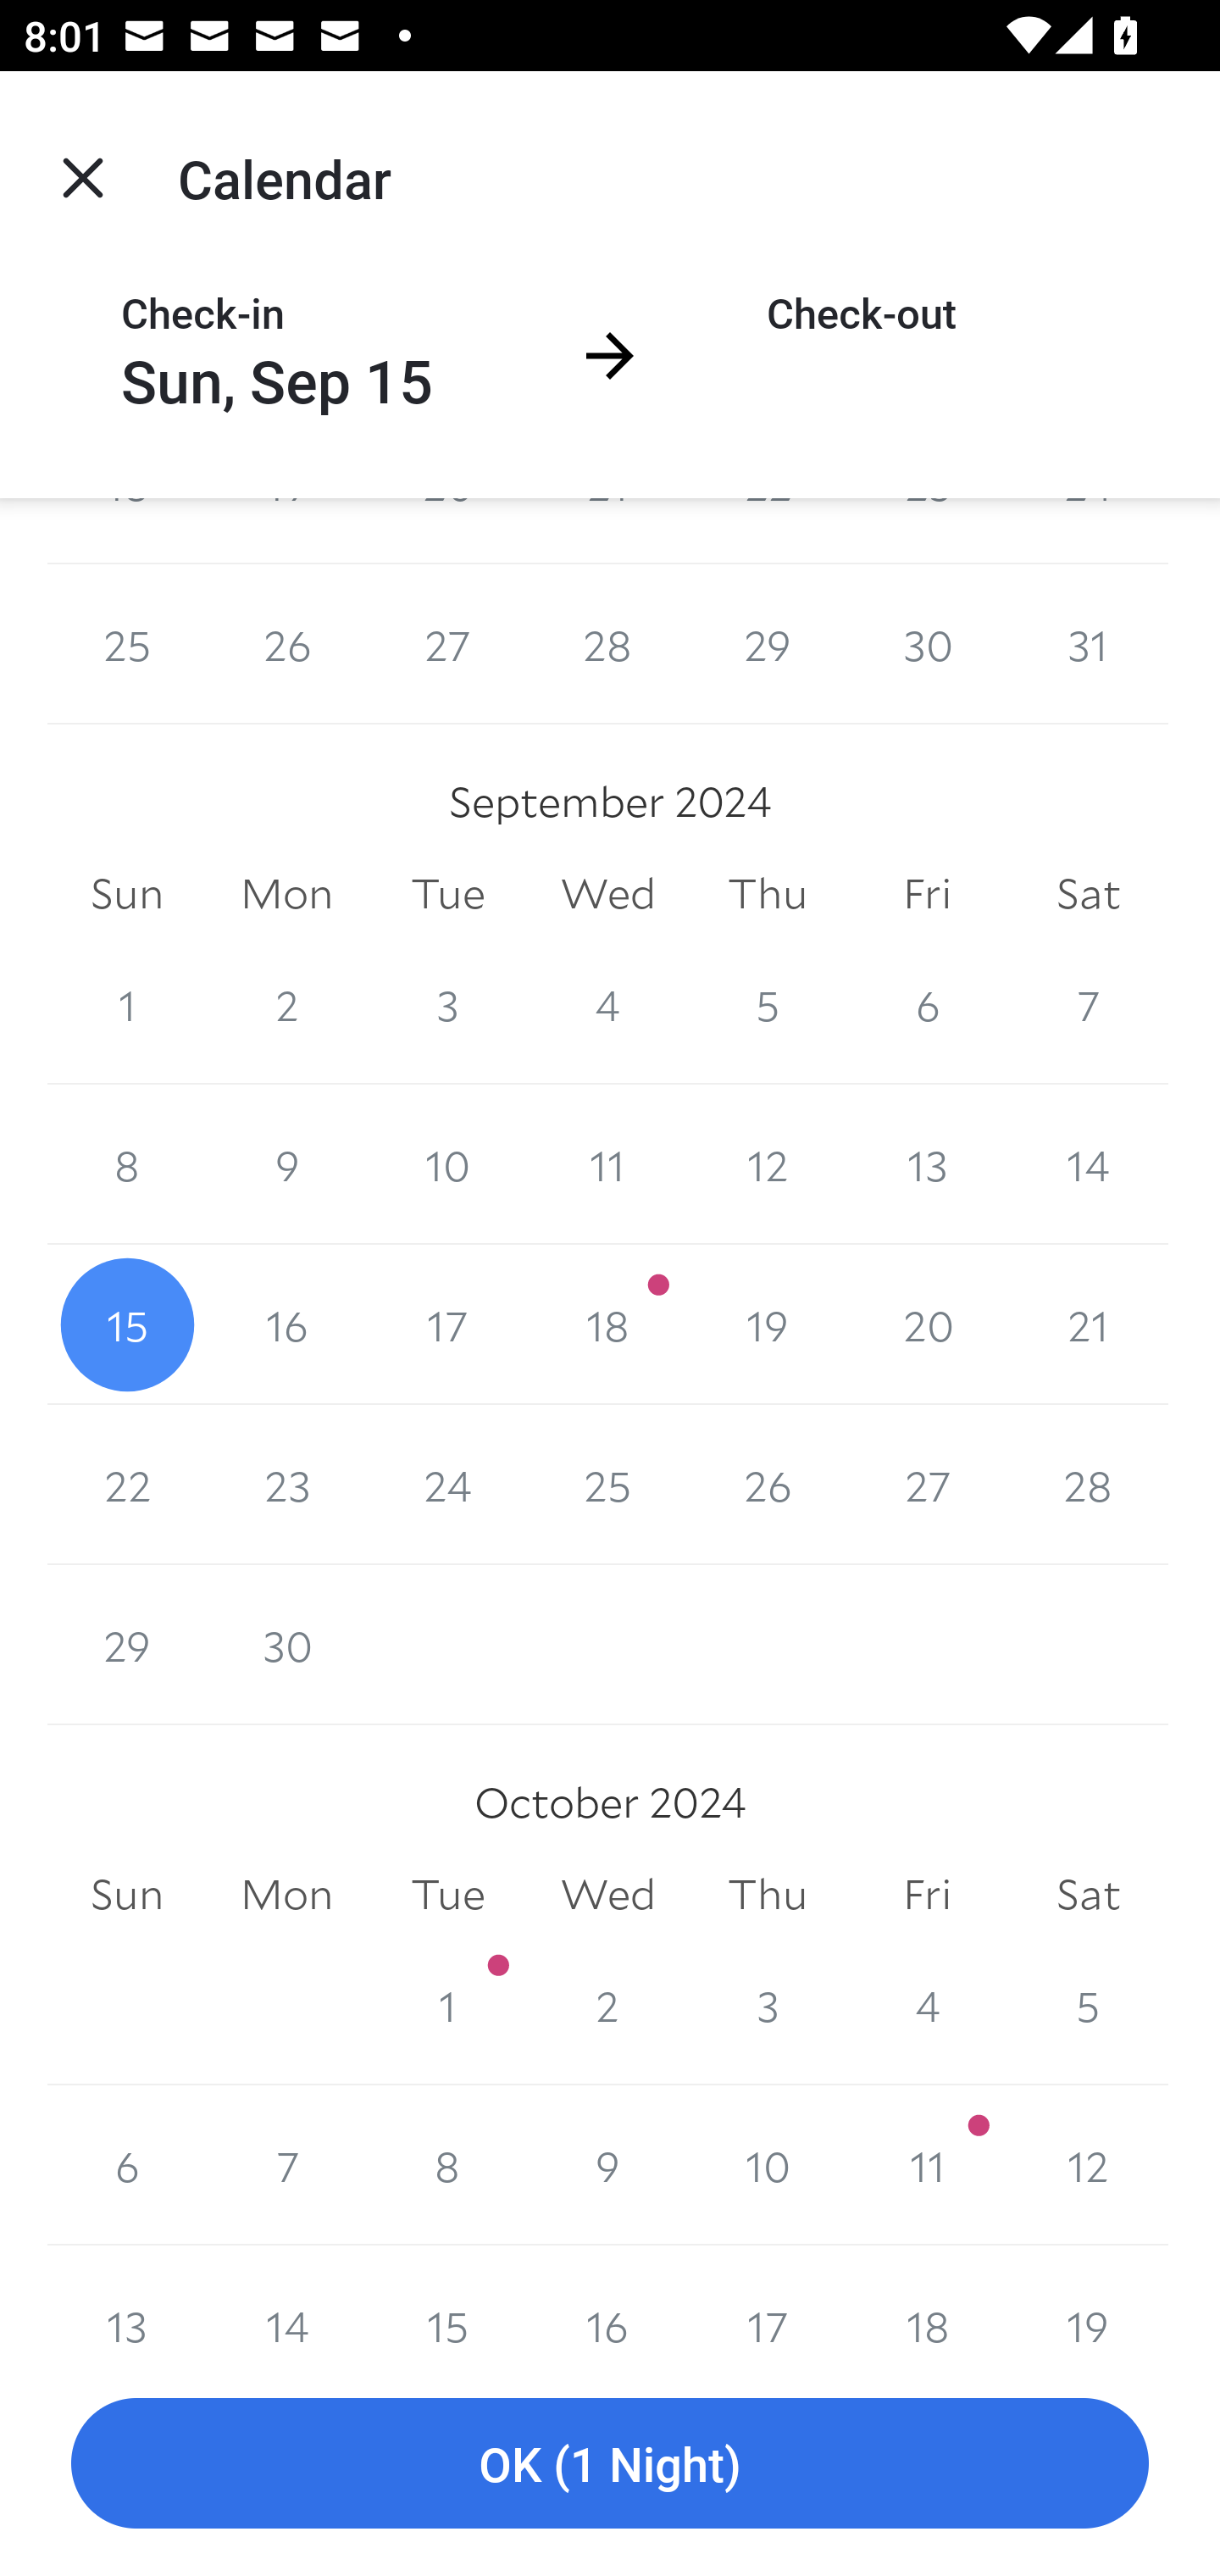 Image resolution: width=1220 pixels, height=2576 pixels. Describe the element at coordinates (768, 1485) in the screenshot. I see `26 26 September 2024` at that location.